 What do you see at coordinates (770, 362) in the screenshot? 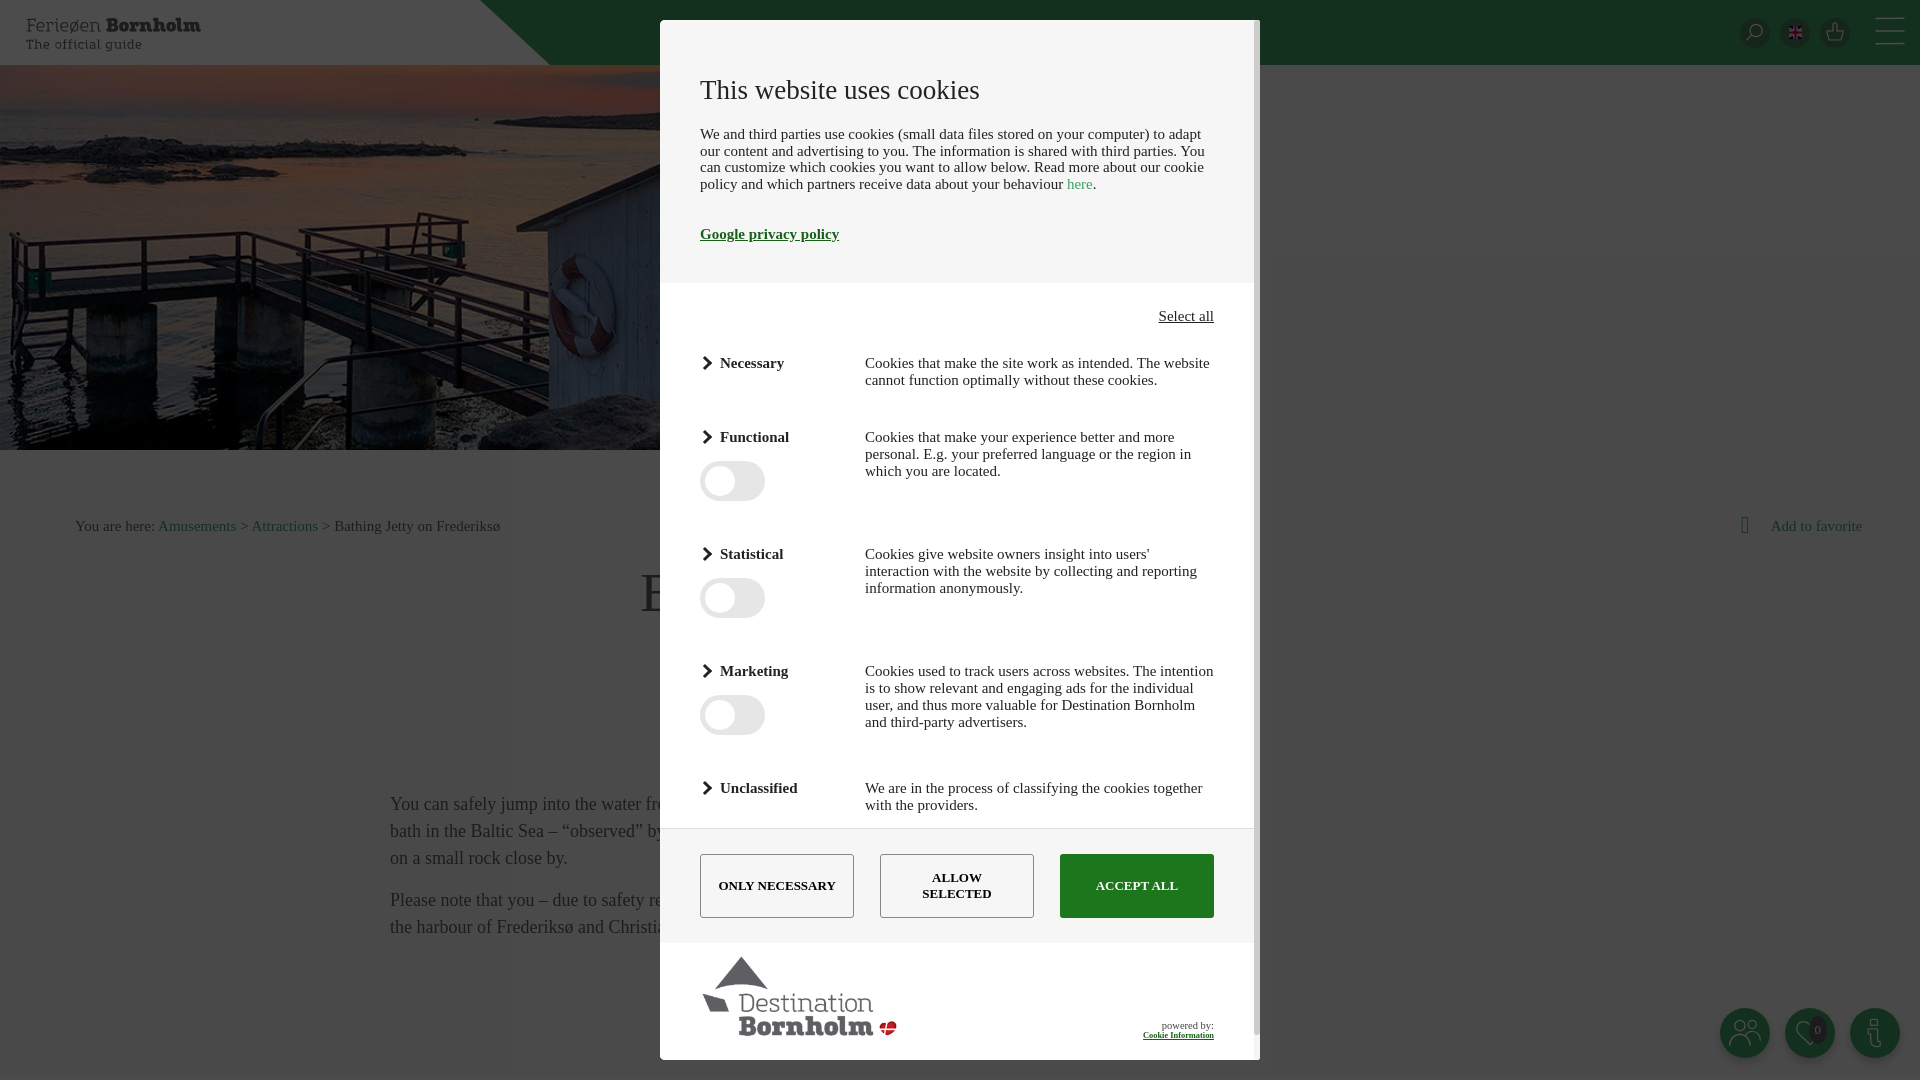
I see `Necessary` at bounding box center [770, 362].